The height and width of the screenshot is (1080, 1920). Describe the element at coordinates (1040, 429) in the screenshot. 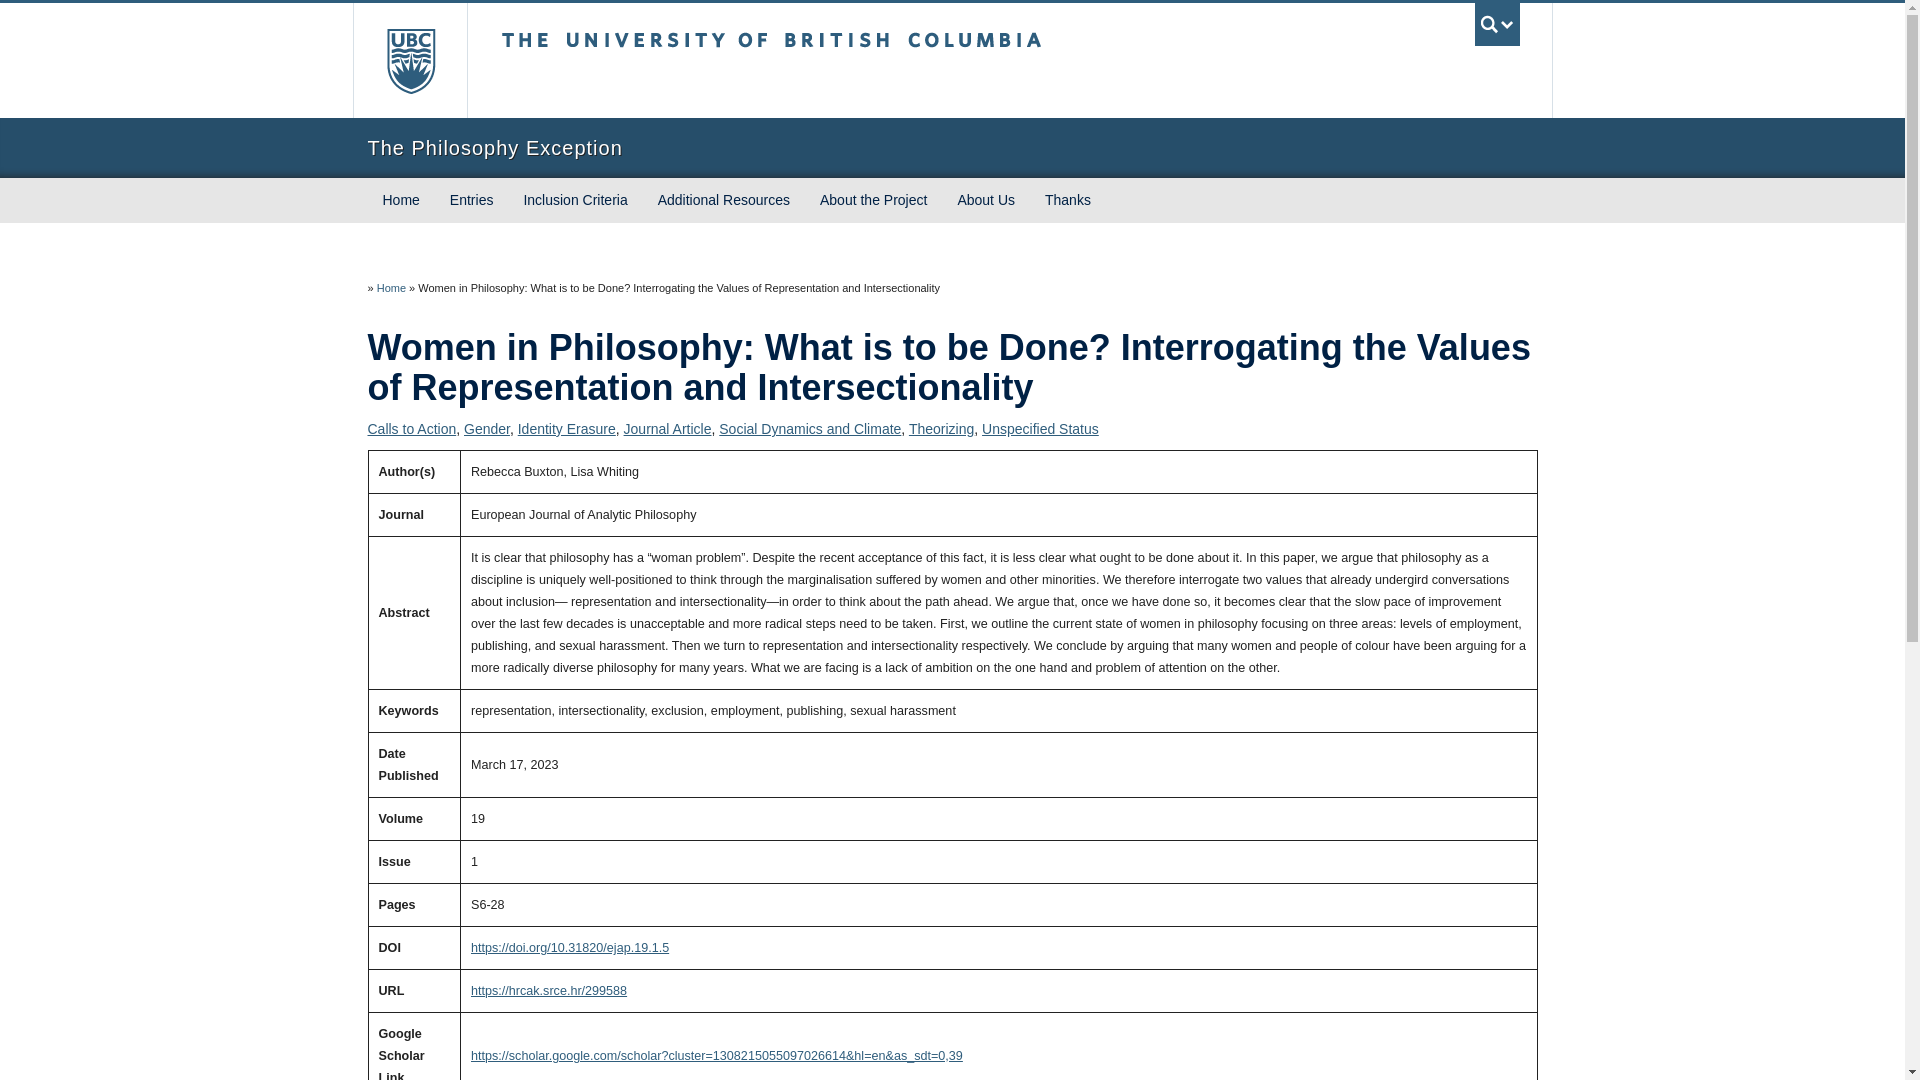

I see `Unspecified Status` at that location.